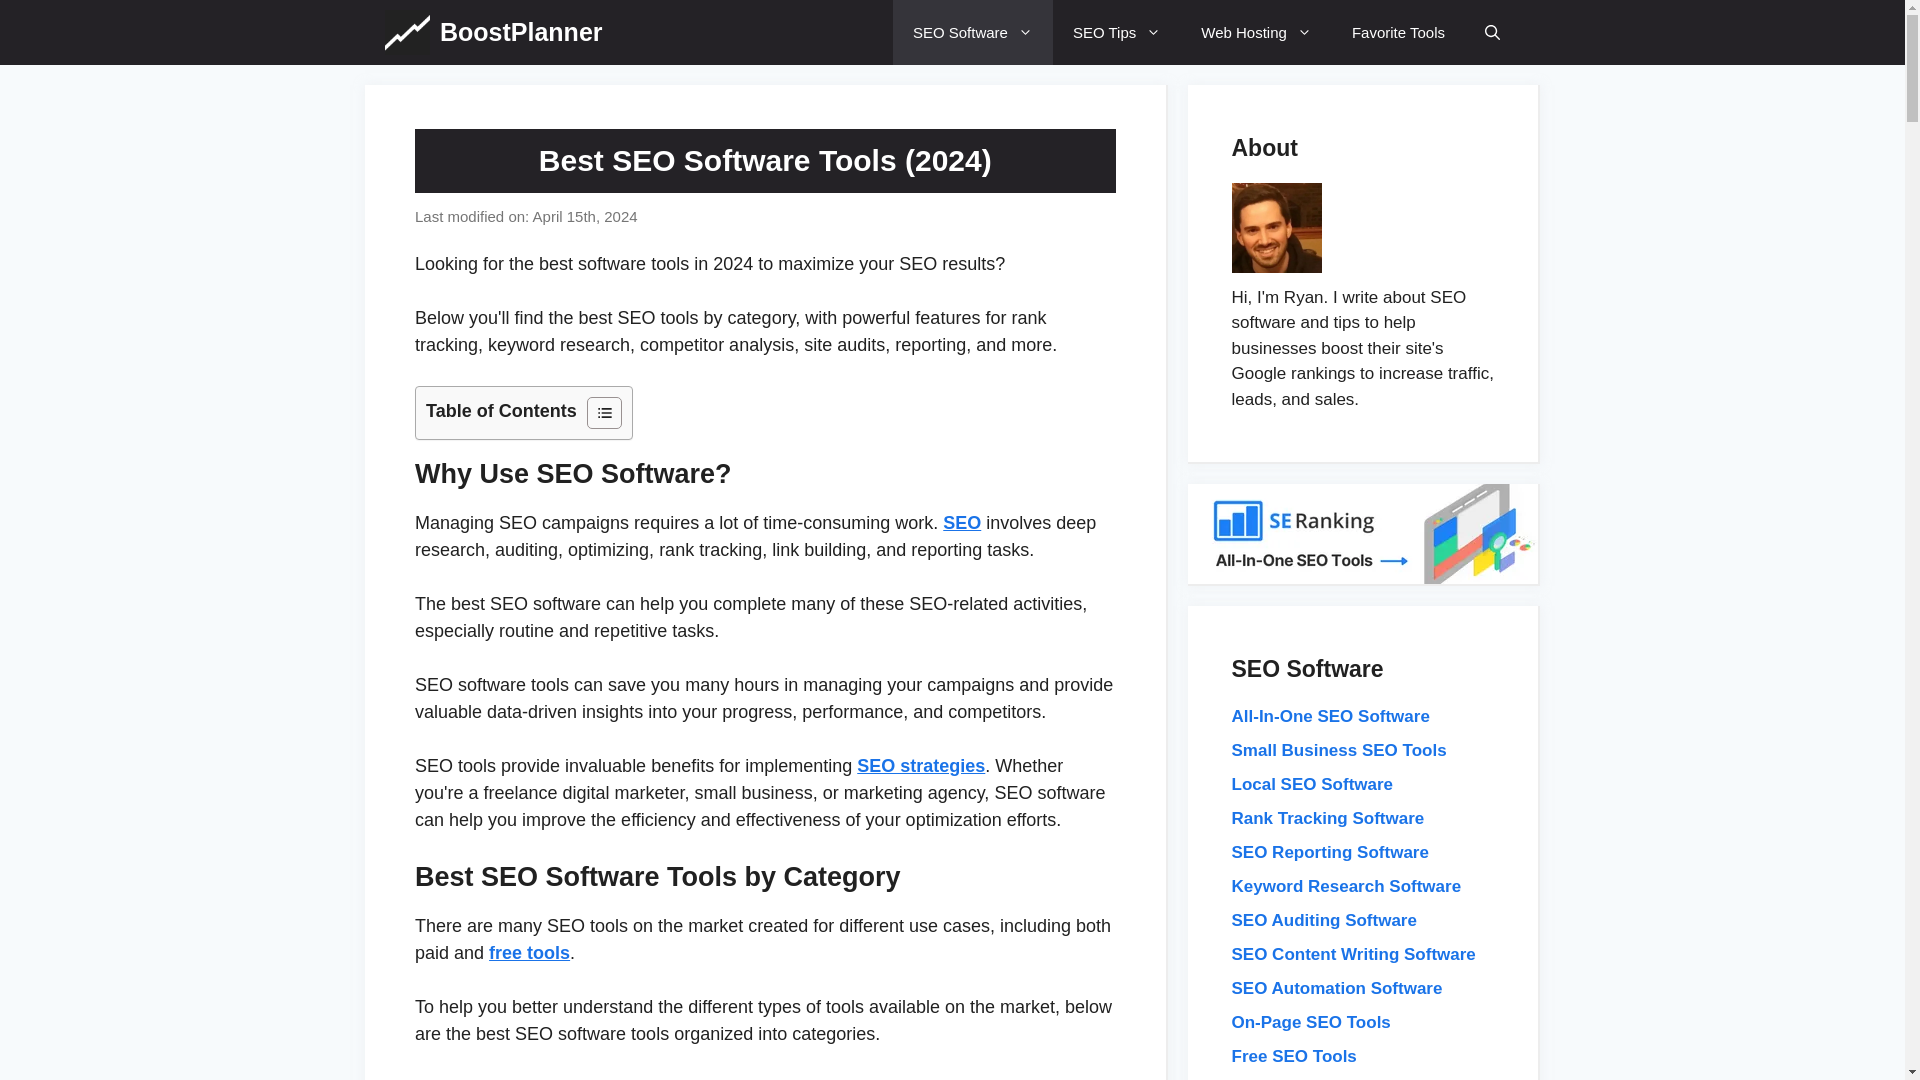 The width and height of the screenshot is (1920, 1080). What do you see at coordinates (1116, 32) in the screenshot?
I see `SEO Tips` at bounding box center [1116, 32].